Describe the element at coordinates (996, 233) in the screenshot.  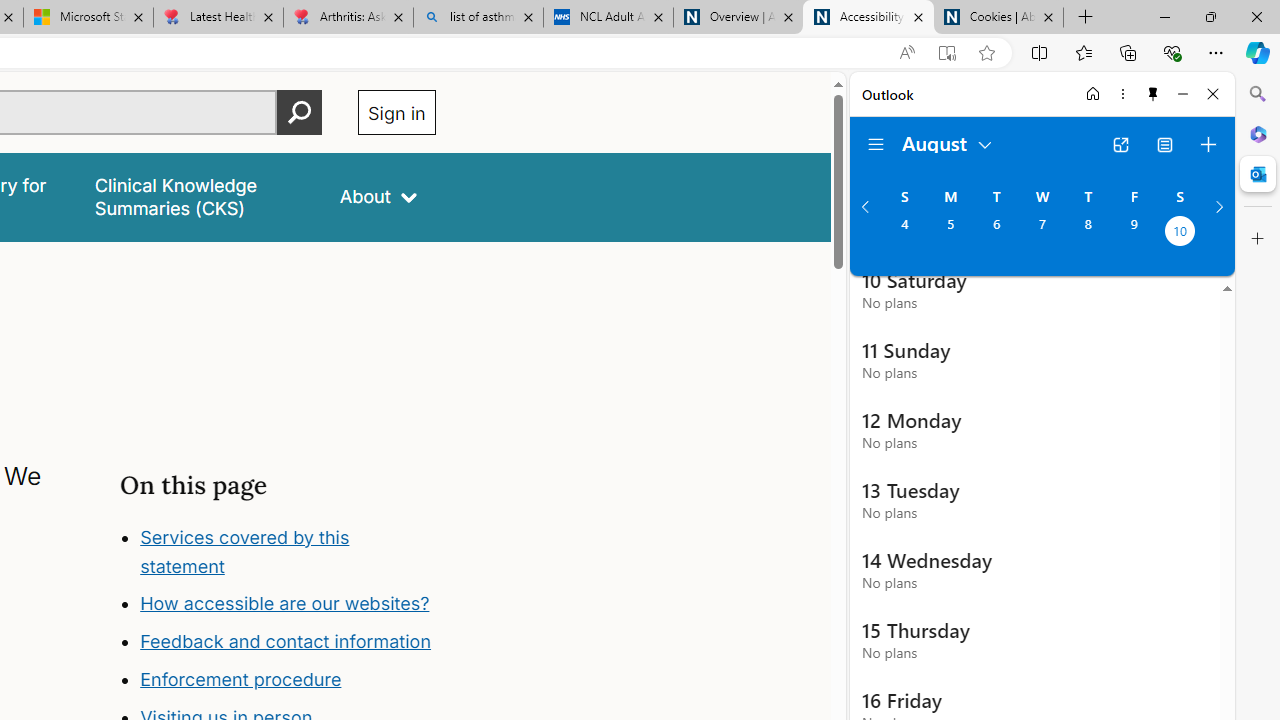
I see `Tuesday, August 6, 2024. ` at that location.